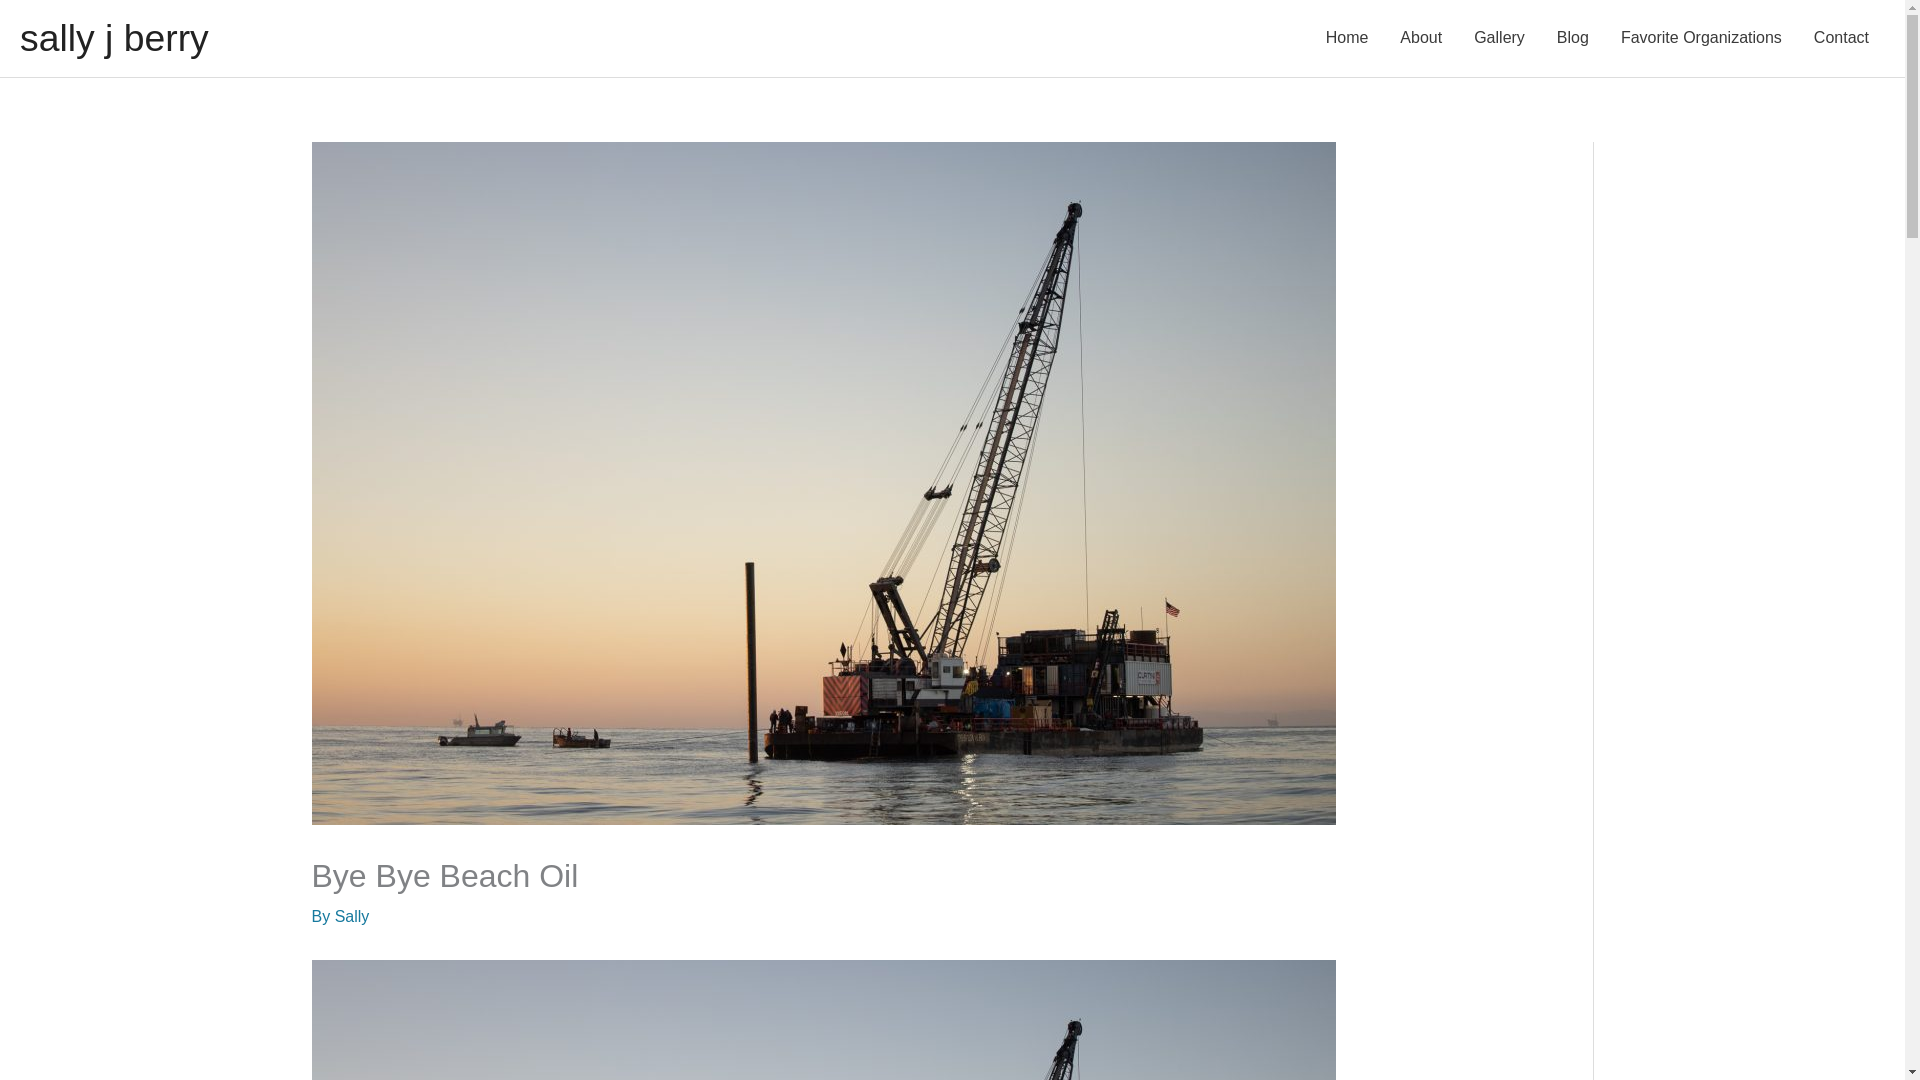 The image size is (1920, 1080). I want to click on Home, so click(1346, 38).